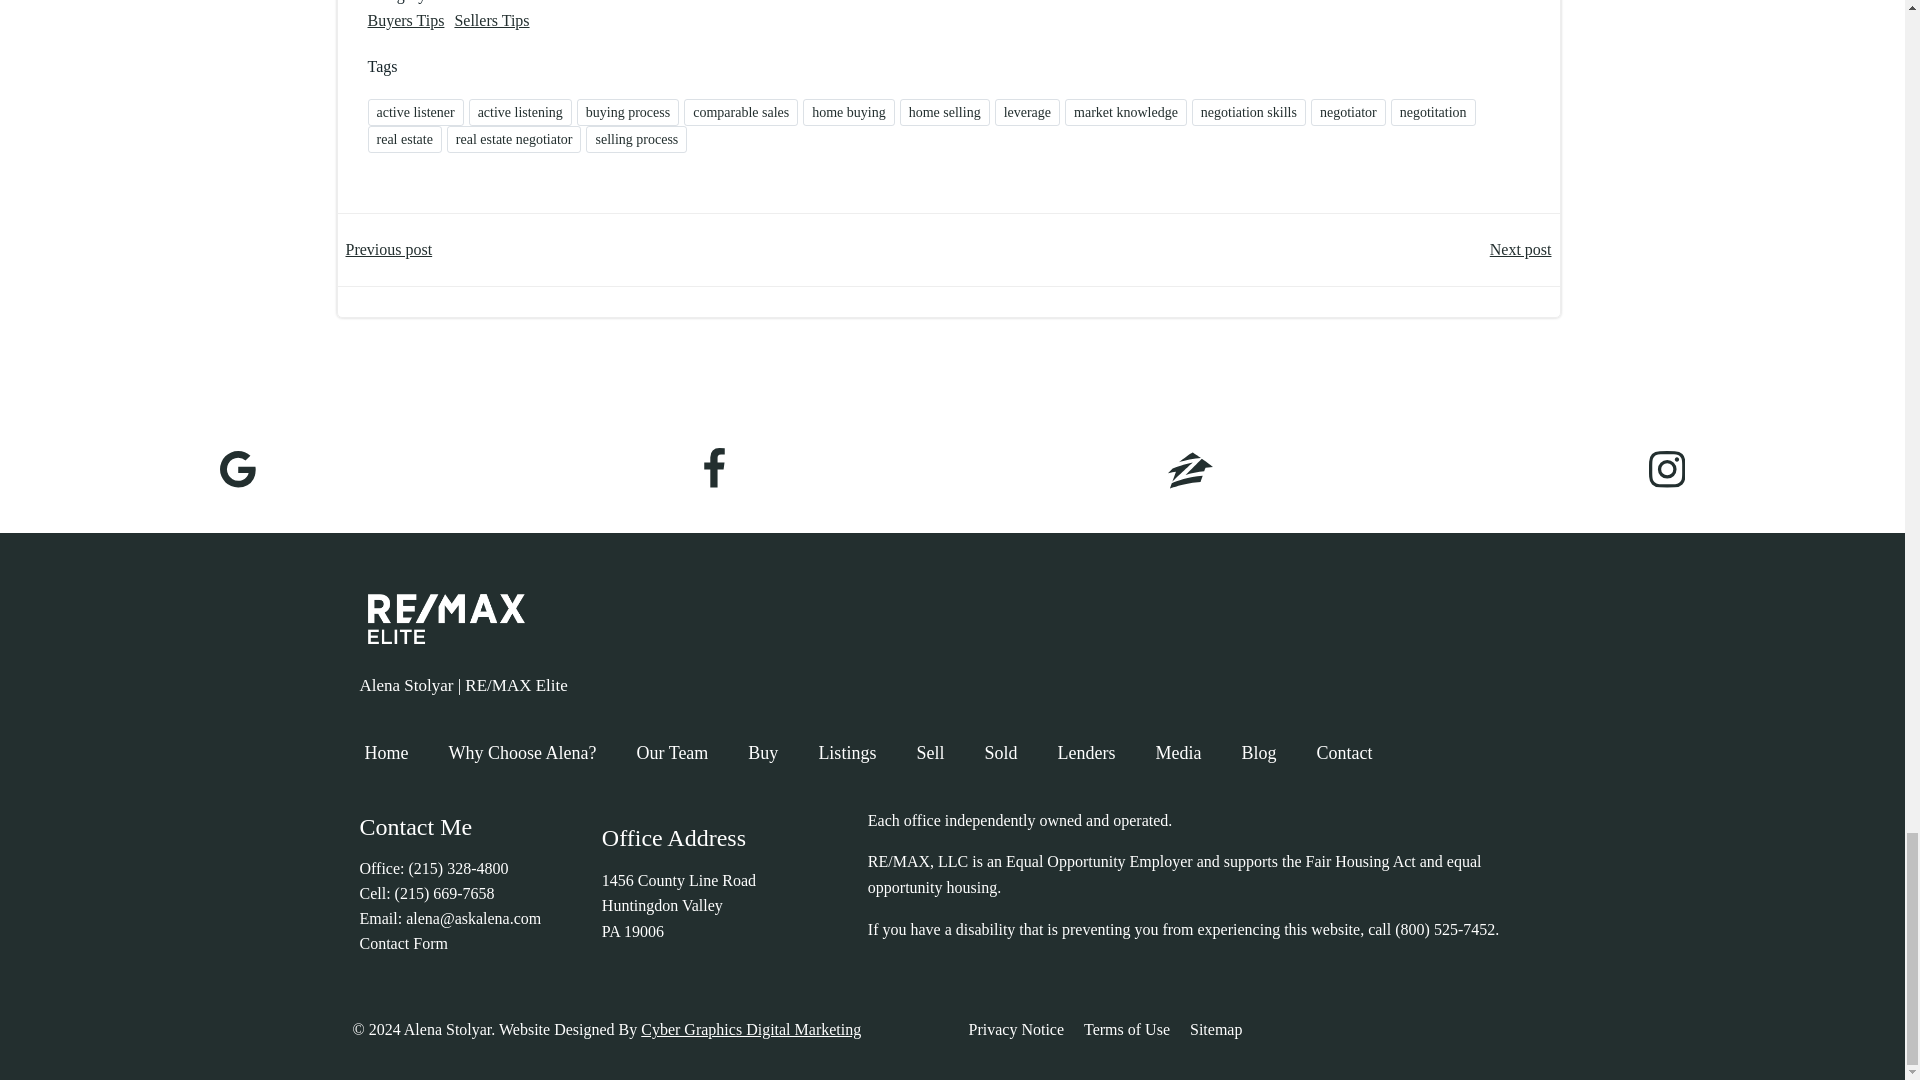  What do you see at coordinates (1433, 112) in the screenshot?
I see `negotitation` at bounding box center [1433, 112].